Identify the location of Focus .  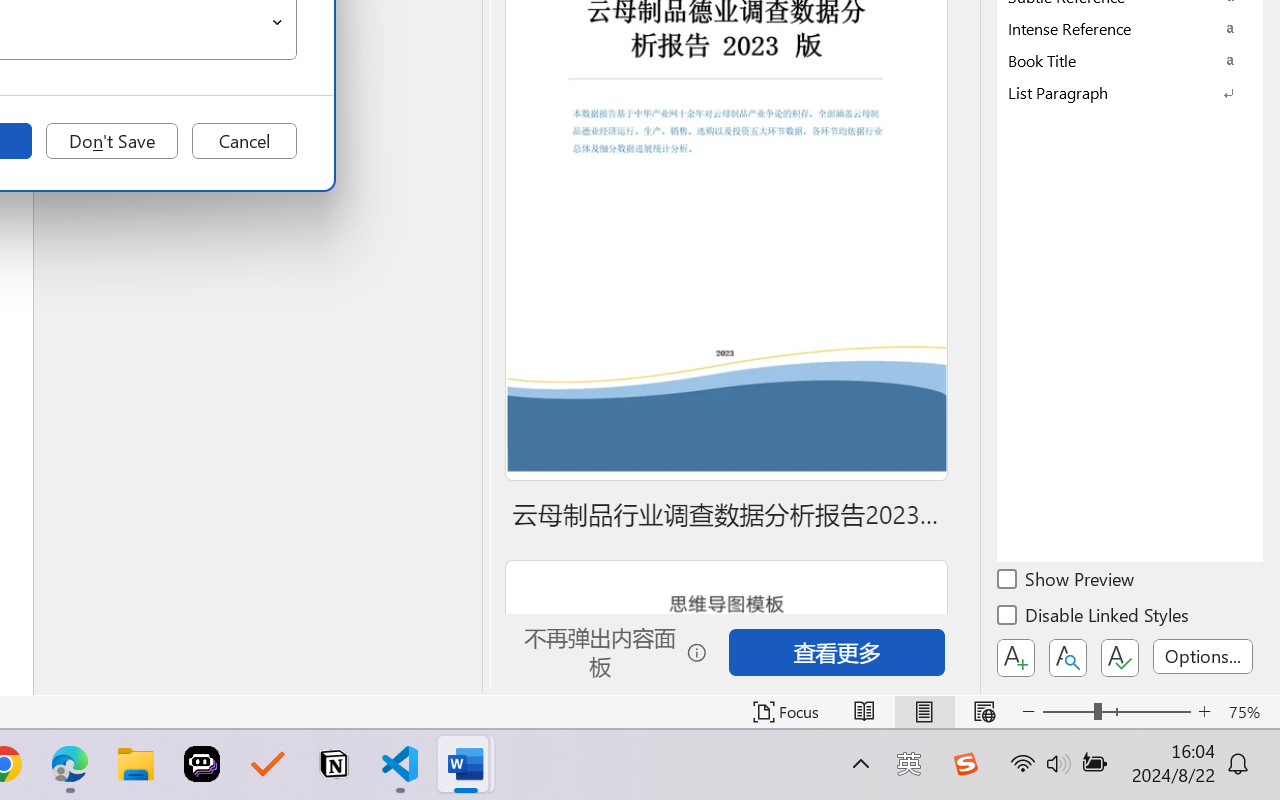
(786, 712).